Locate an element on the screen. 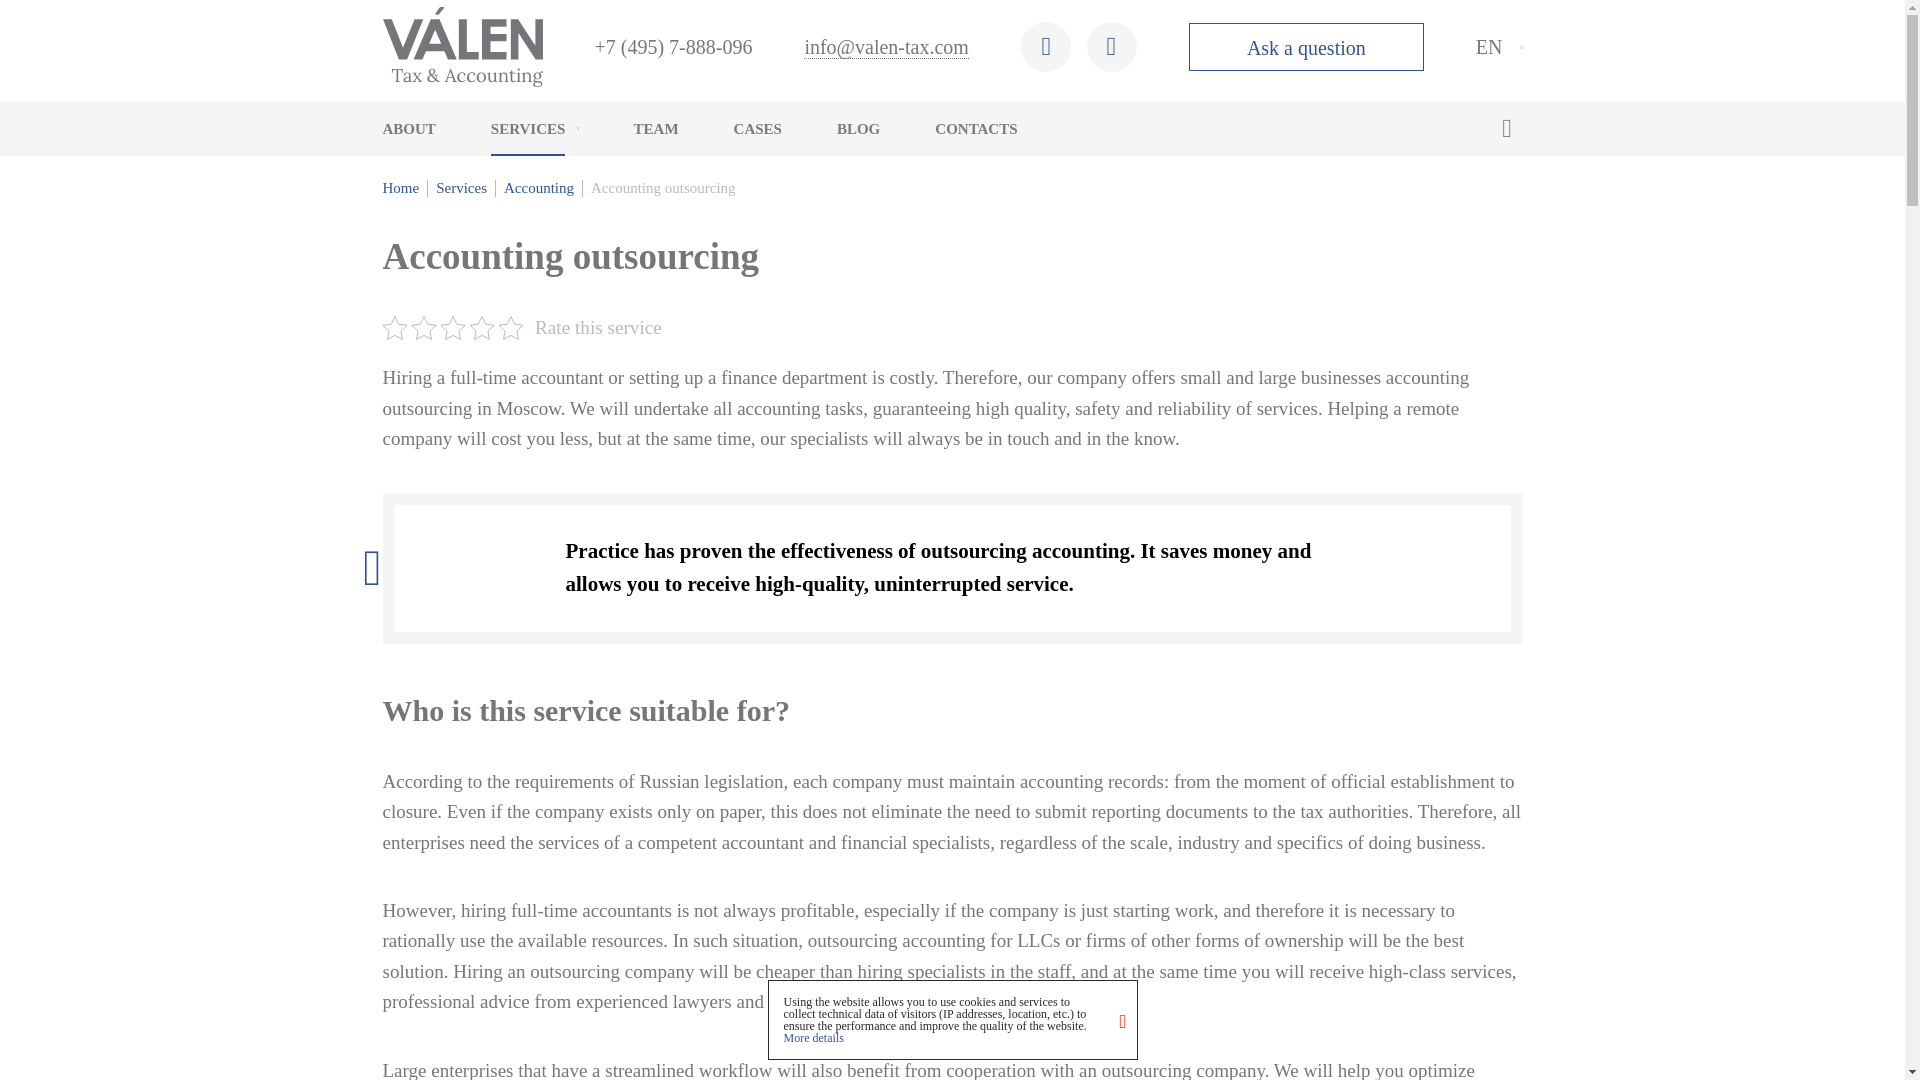 The width and height of the screenshot is (1920, 1080). CONTACTS is located at coordinates (976, 128).